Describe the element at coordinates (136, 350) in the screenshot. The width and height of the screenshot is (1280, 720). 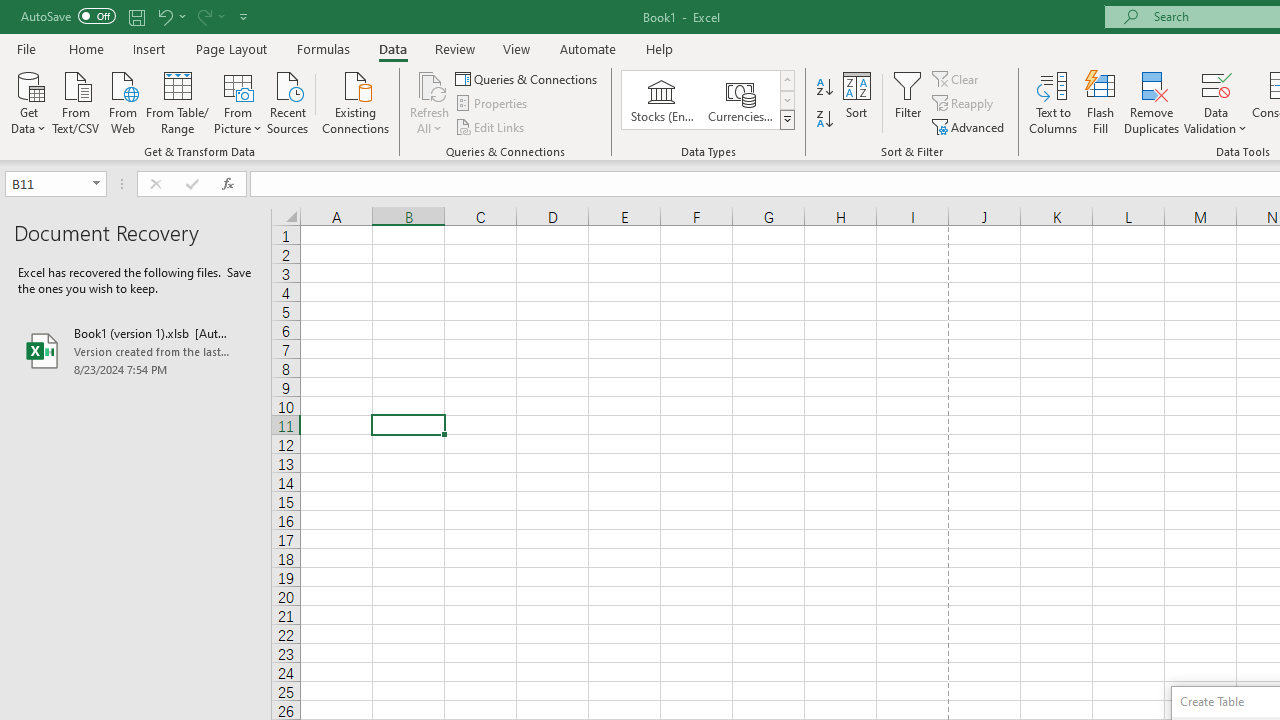
I see `Book1 (version 1).xlsb  [AutoRecovered]` at that location.